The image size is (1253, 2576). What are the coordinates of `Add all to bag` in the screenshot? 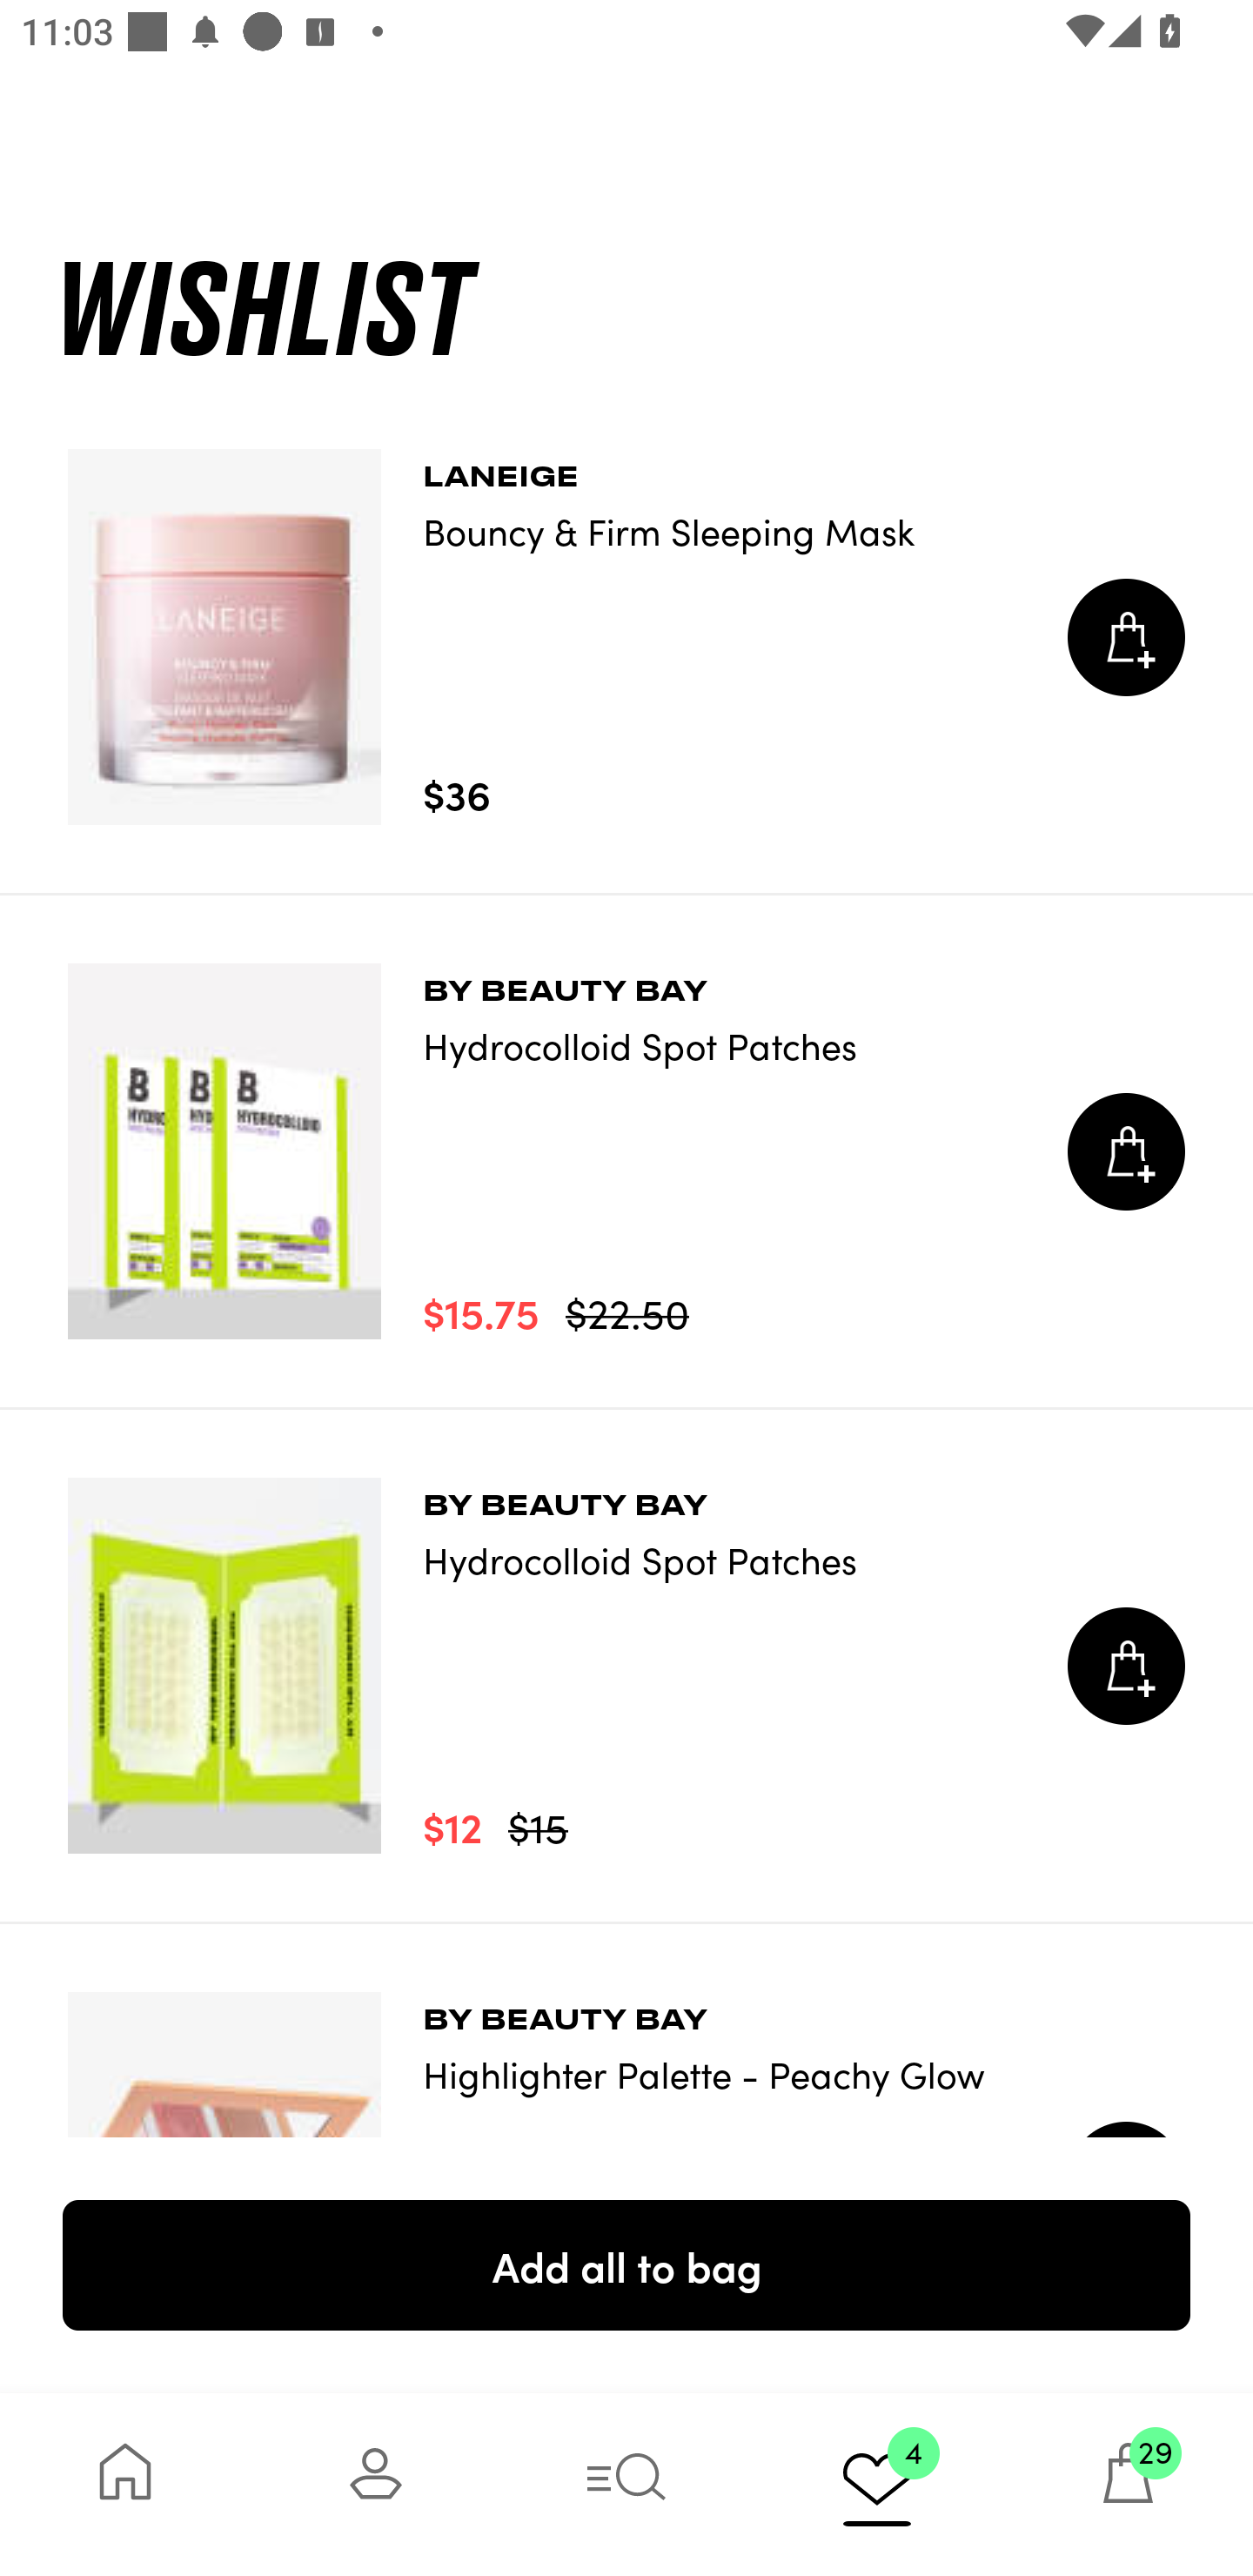 It's located at (626, 2264).